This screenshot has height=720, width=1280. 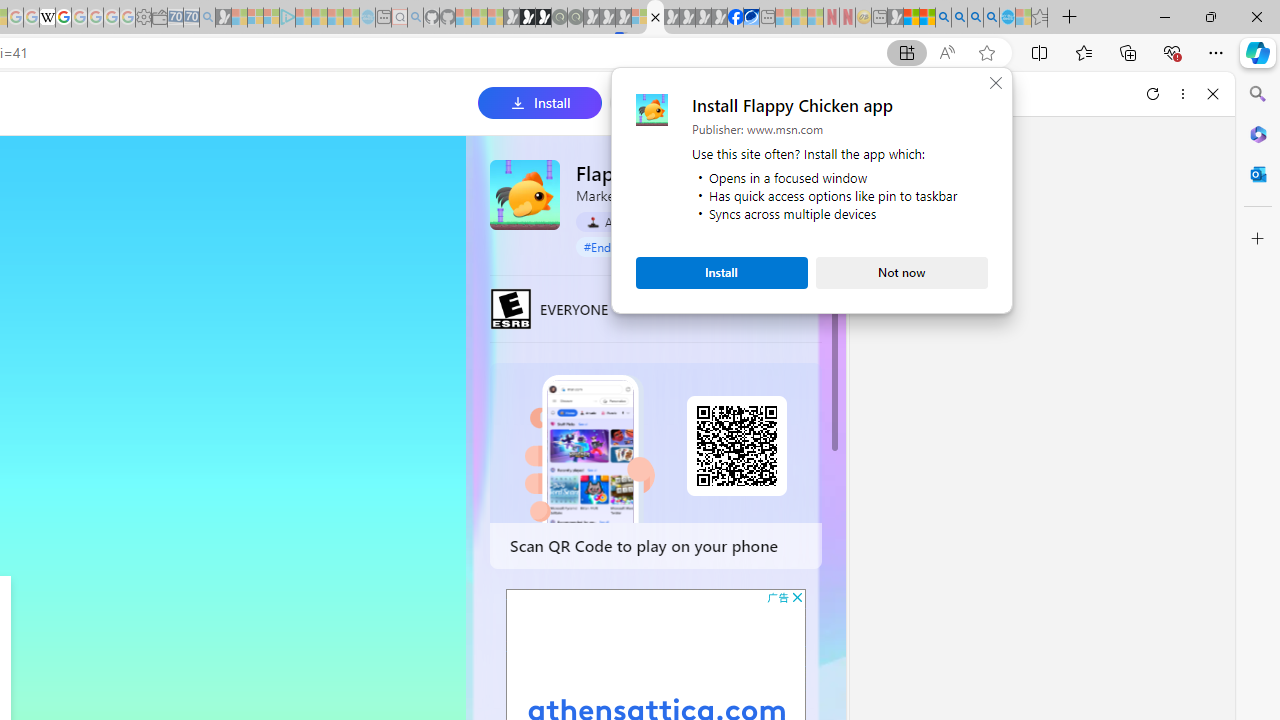 What do you see at coordinates (736, 18) in the screenshot?
I see `Nordace | Facebook` at bounding box center [736, 18].